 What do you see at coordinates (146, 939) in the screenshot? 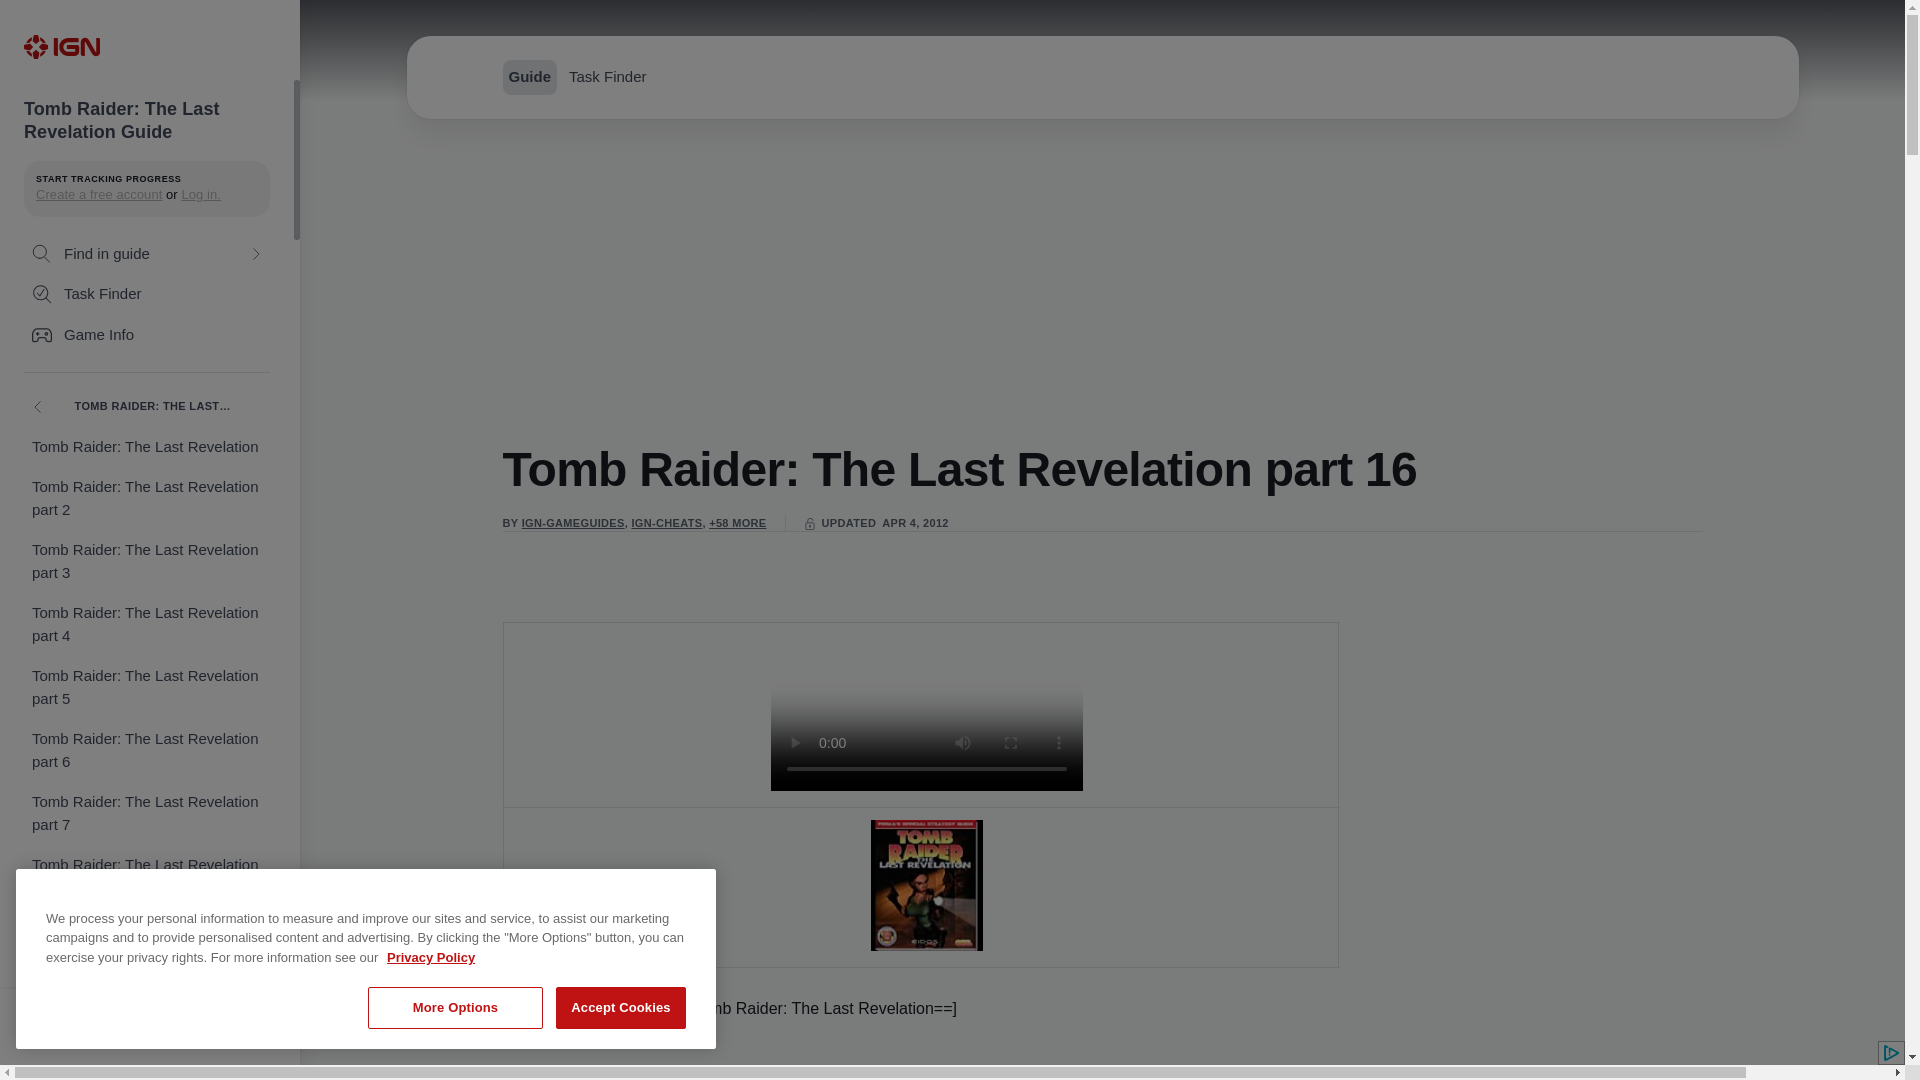
I see `Tomb Raider: The Last Revelation part 9` at bounding box center [146, 939].